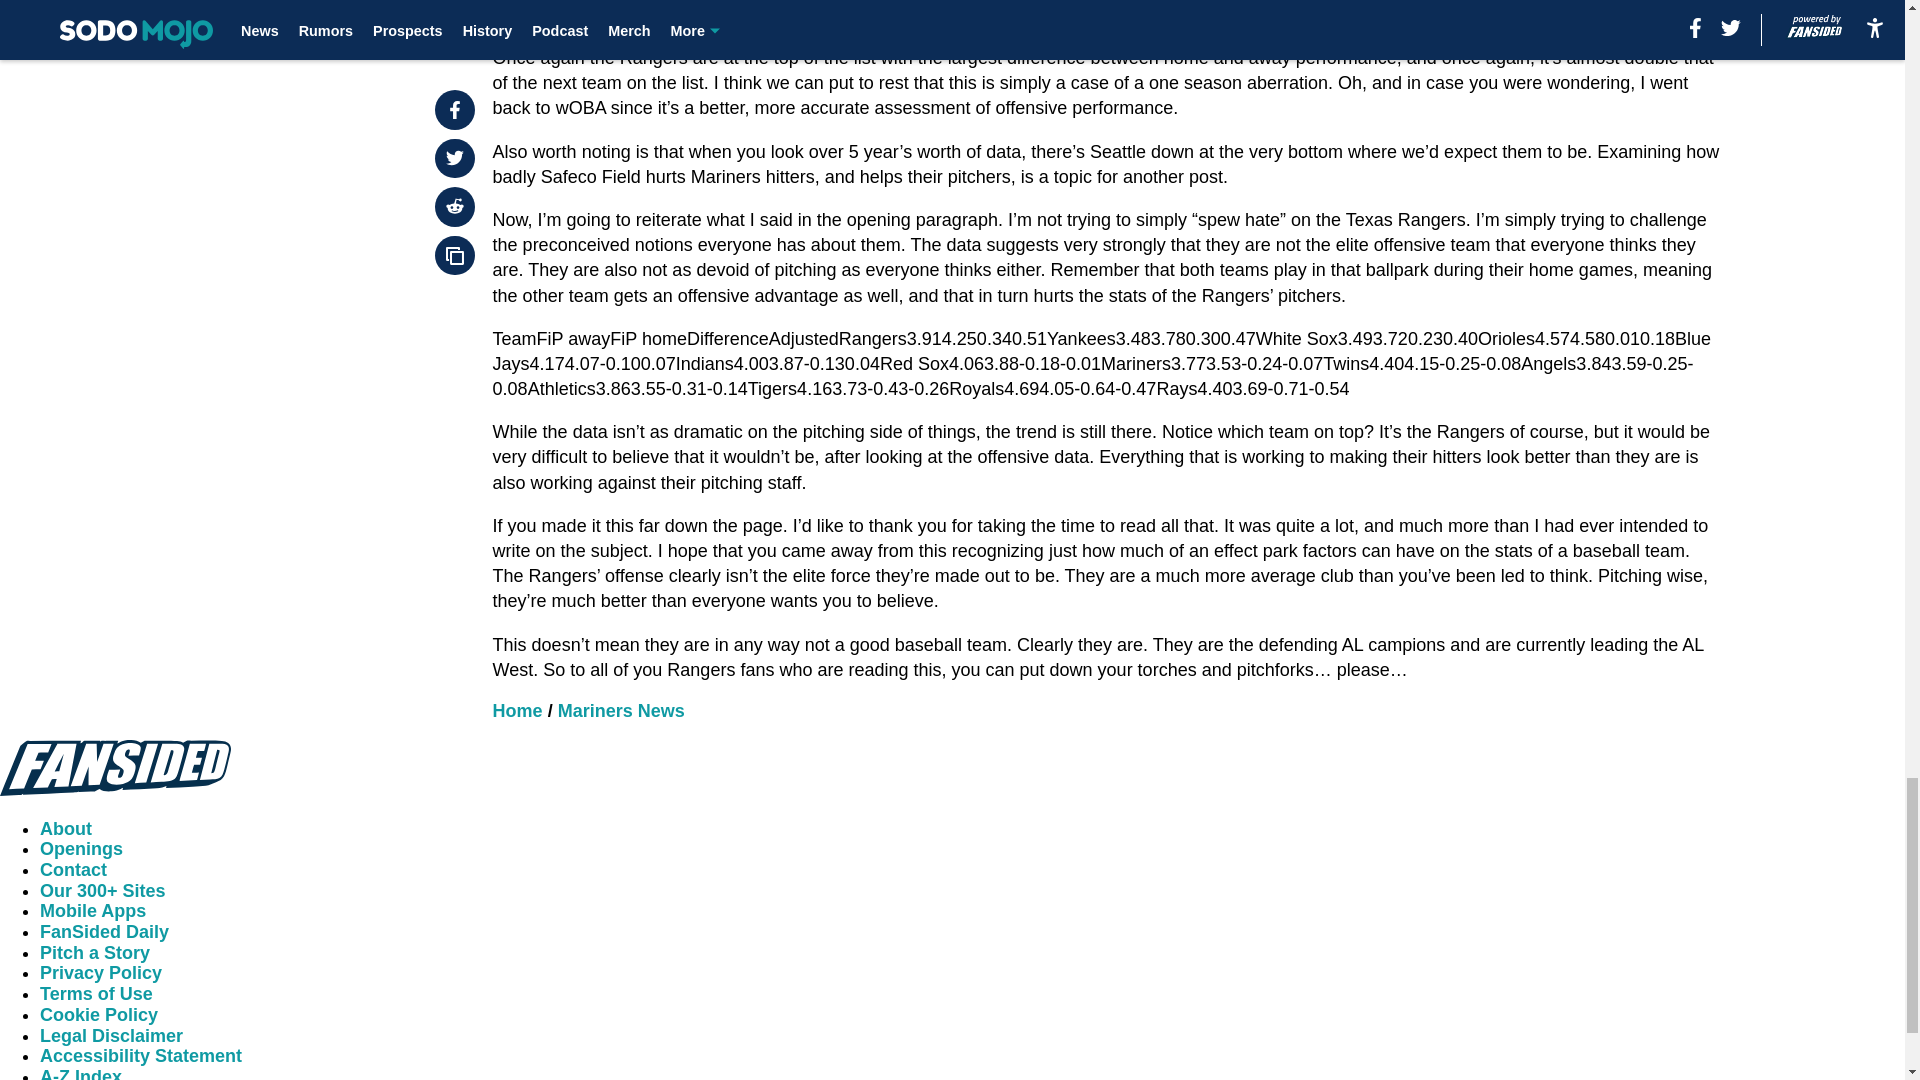 The height and width of the screenshot is (1080, 1920). Describe the element at coordinates (81, 848) in the screenshot. I see `Openings` at that location.